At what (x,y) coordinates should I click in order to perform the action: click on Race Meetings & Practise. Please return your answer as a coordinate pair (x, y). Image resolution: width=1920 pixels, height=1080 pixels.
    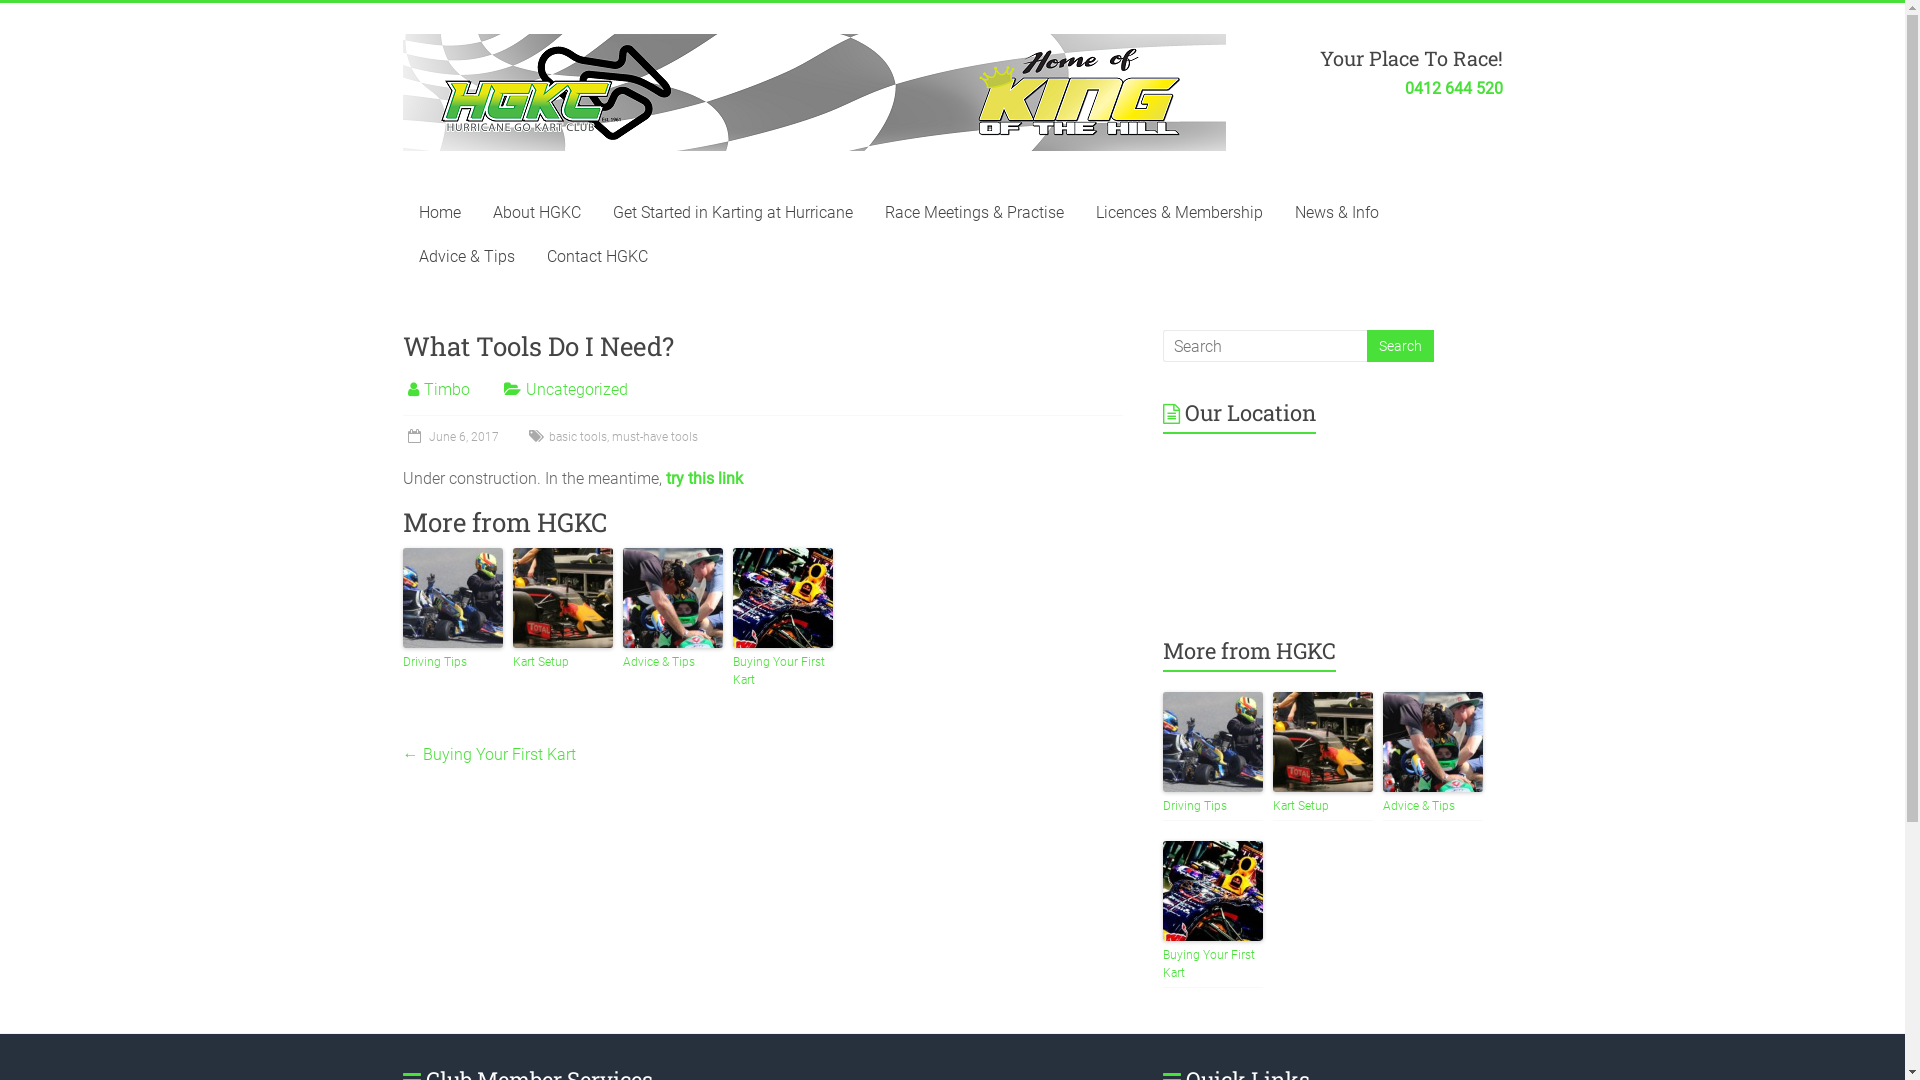
    Looking at the image, I should click on (974, 213).